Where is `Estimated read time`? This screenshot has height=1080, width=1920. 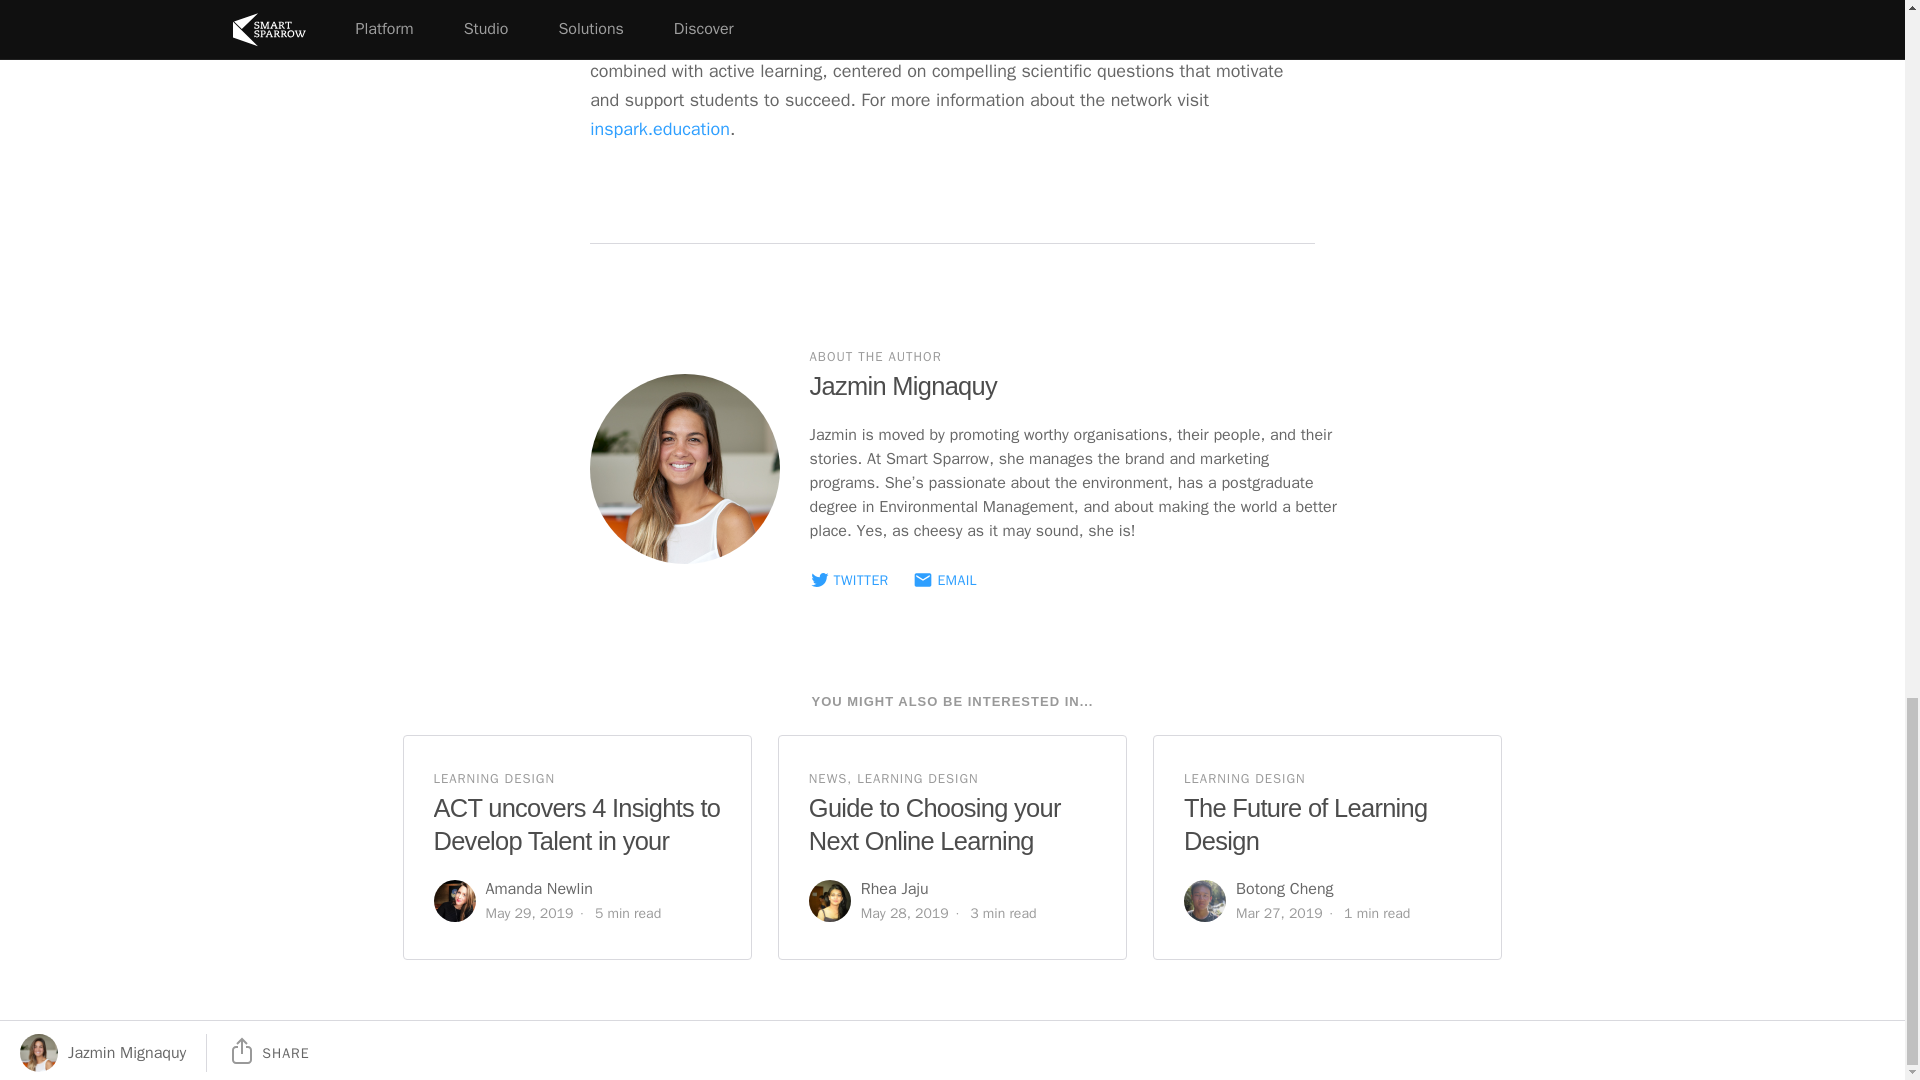
Estimated read time is located at coordinates (1002, 914).